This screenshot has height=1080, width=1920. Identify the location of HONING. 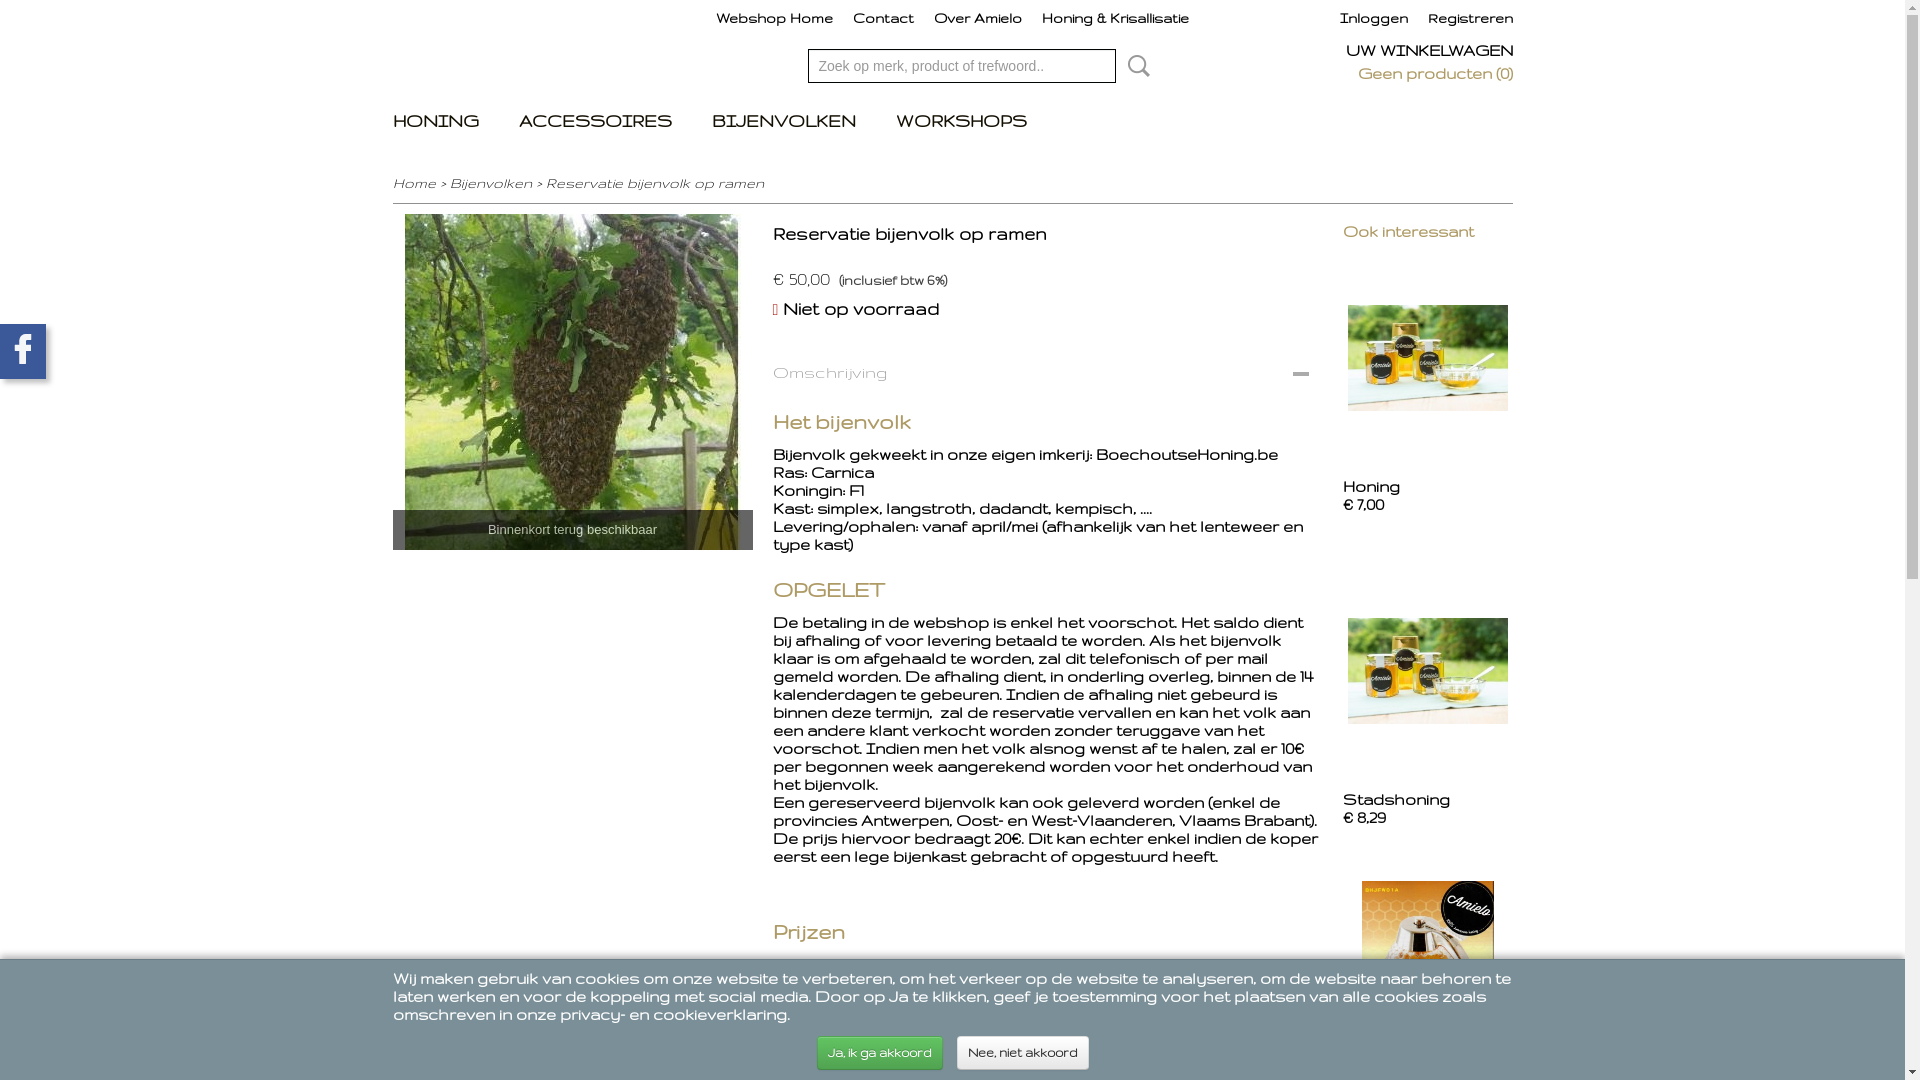
(435, 121).